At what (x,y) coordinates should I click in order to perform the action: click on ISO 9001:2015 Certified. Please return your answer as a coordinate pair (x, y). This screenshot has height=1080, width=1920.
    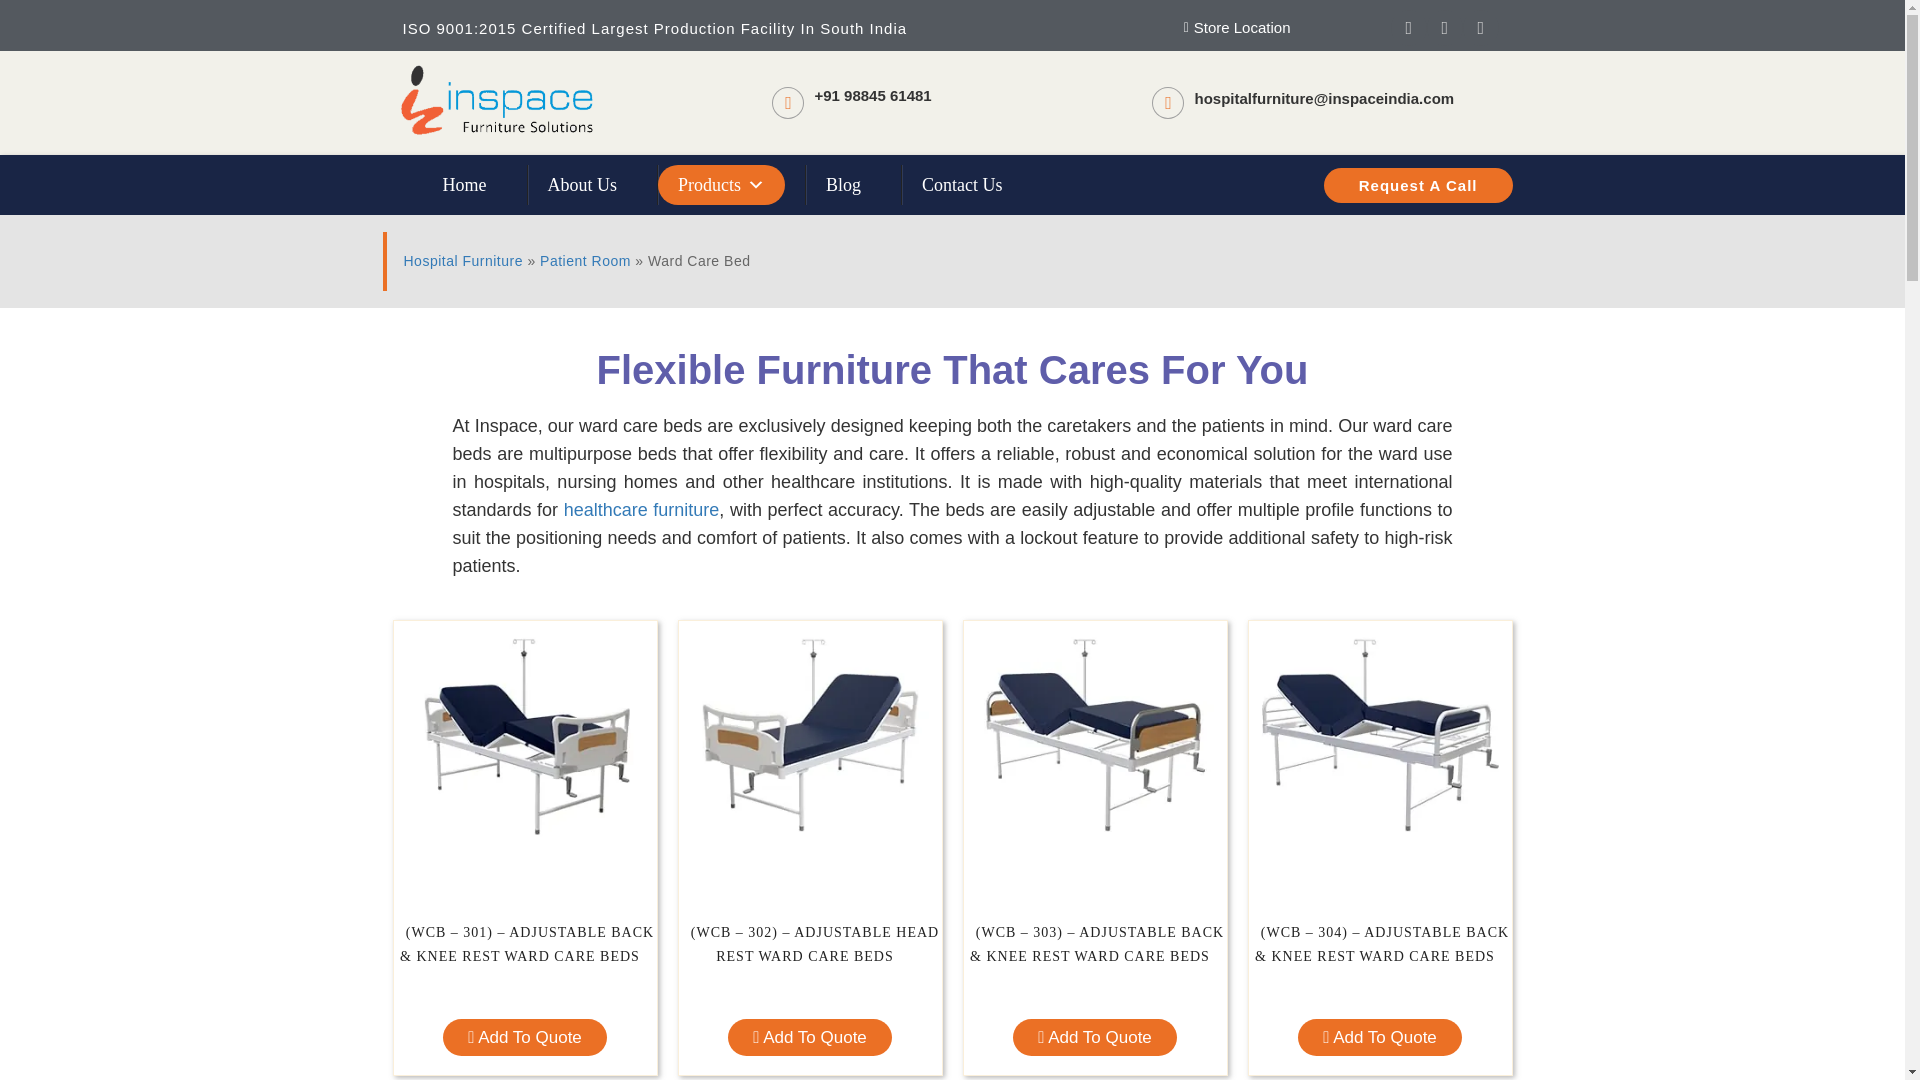
    Looking at the image, I should click on (493, 28).